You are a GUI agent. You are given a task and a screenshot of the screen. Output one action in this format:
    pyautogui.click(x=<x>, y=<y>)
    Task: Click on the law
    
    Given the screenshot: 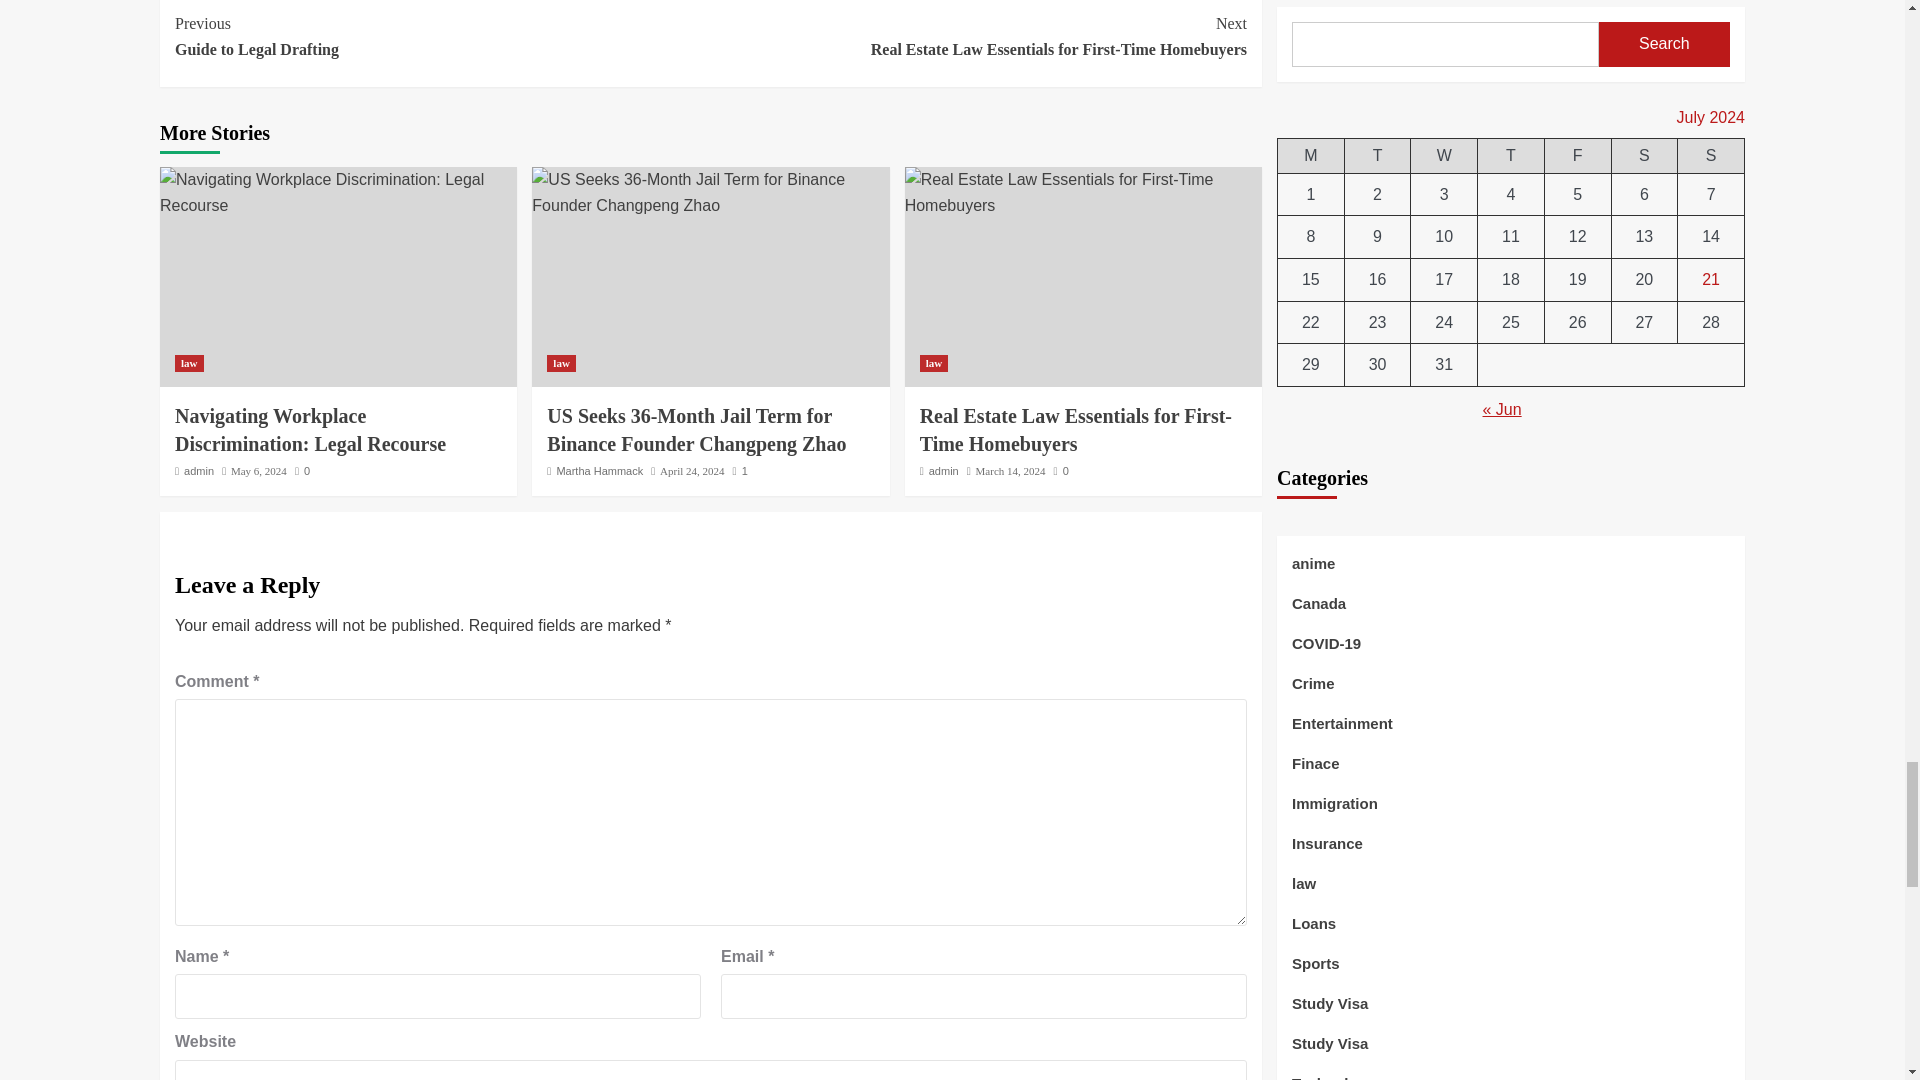 What is the action you would take?
    pyautogui.click(x=310, y=430)
    